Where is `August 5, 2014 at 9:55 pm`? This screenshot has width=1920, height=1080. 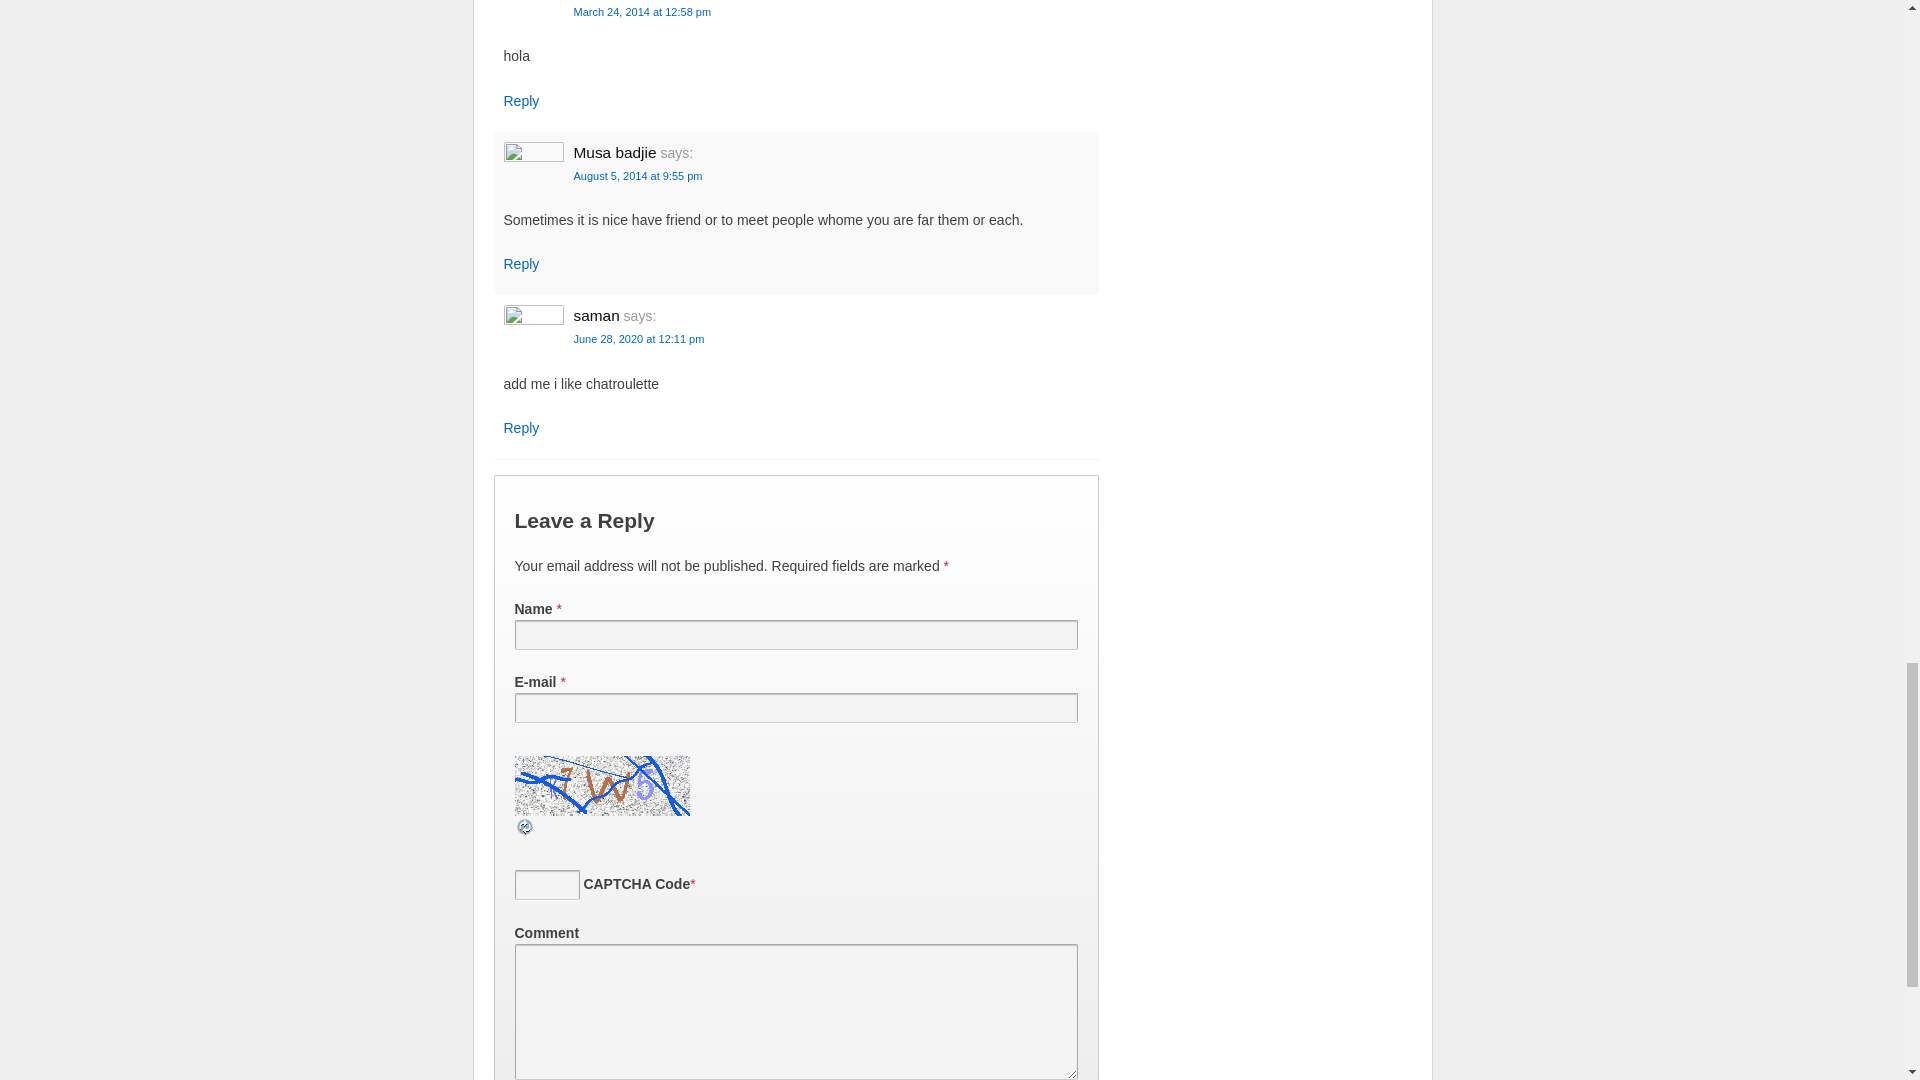 August 5, 2014 at 9:55 pm is located at coordinates (638, 176).